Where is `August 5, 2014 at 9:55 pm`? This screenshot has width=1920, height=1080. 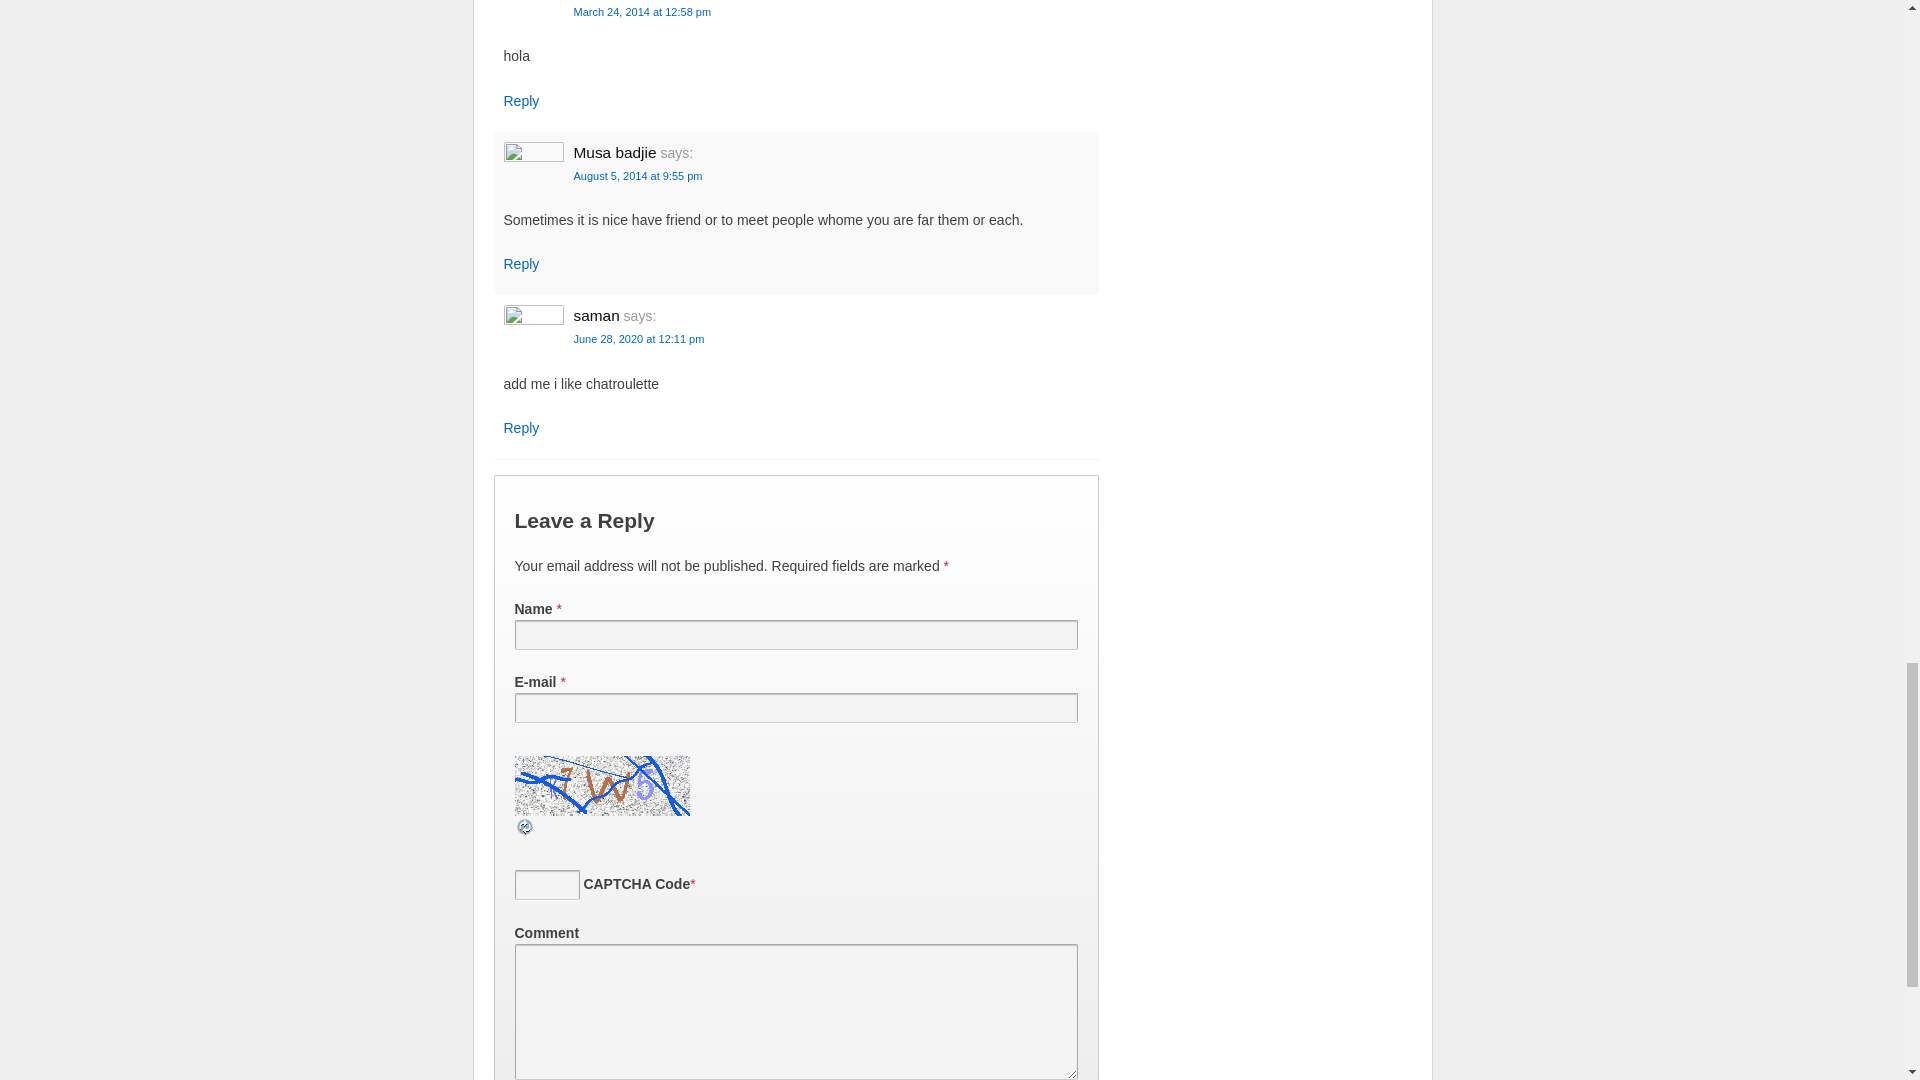 August 5, 2014 at 9:55 pm is located at coordinates (638, 176).